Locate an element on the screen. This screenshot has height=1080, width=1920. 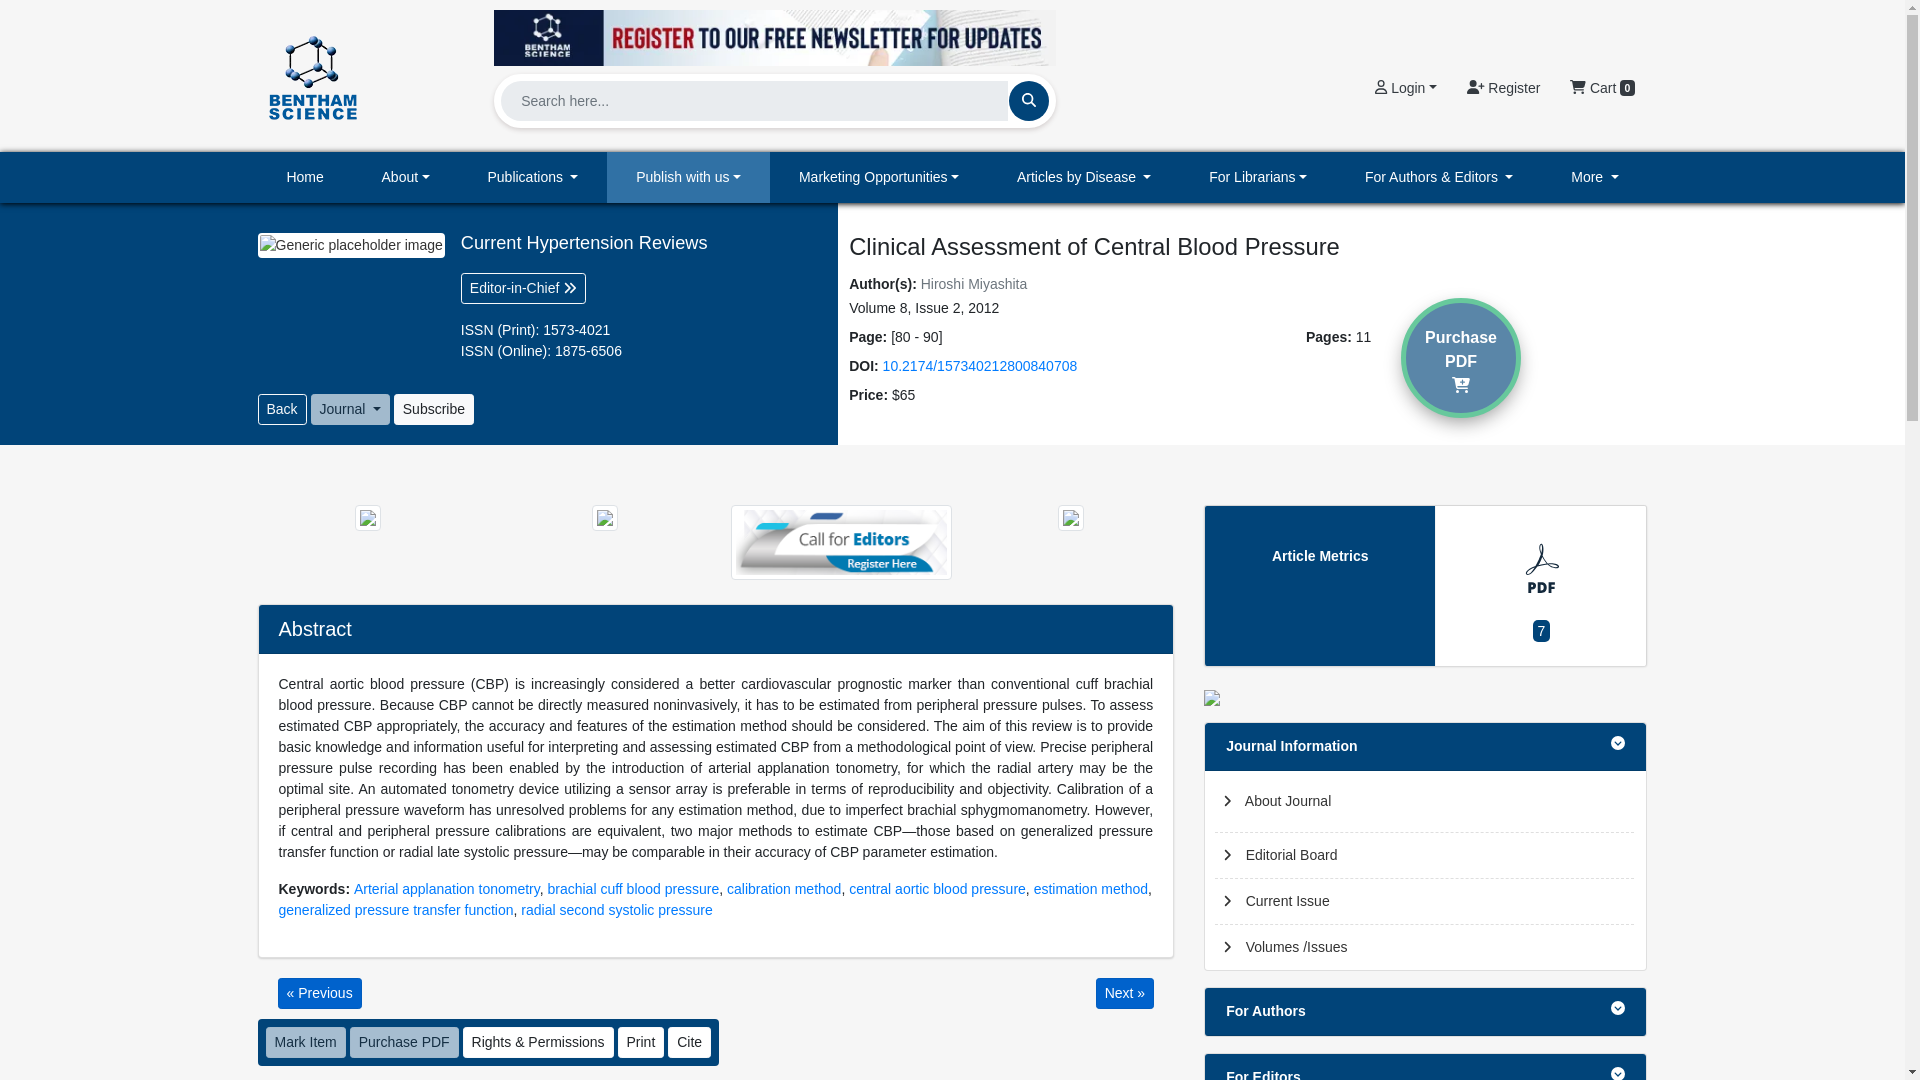
Home is located at coordinates (305, 178).